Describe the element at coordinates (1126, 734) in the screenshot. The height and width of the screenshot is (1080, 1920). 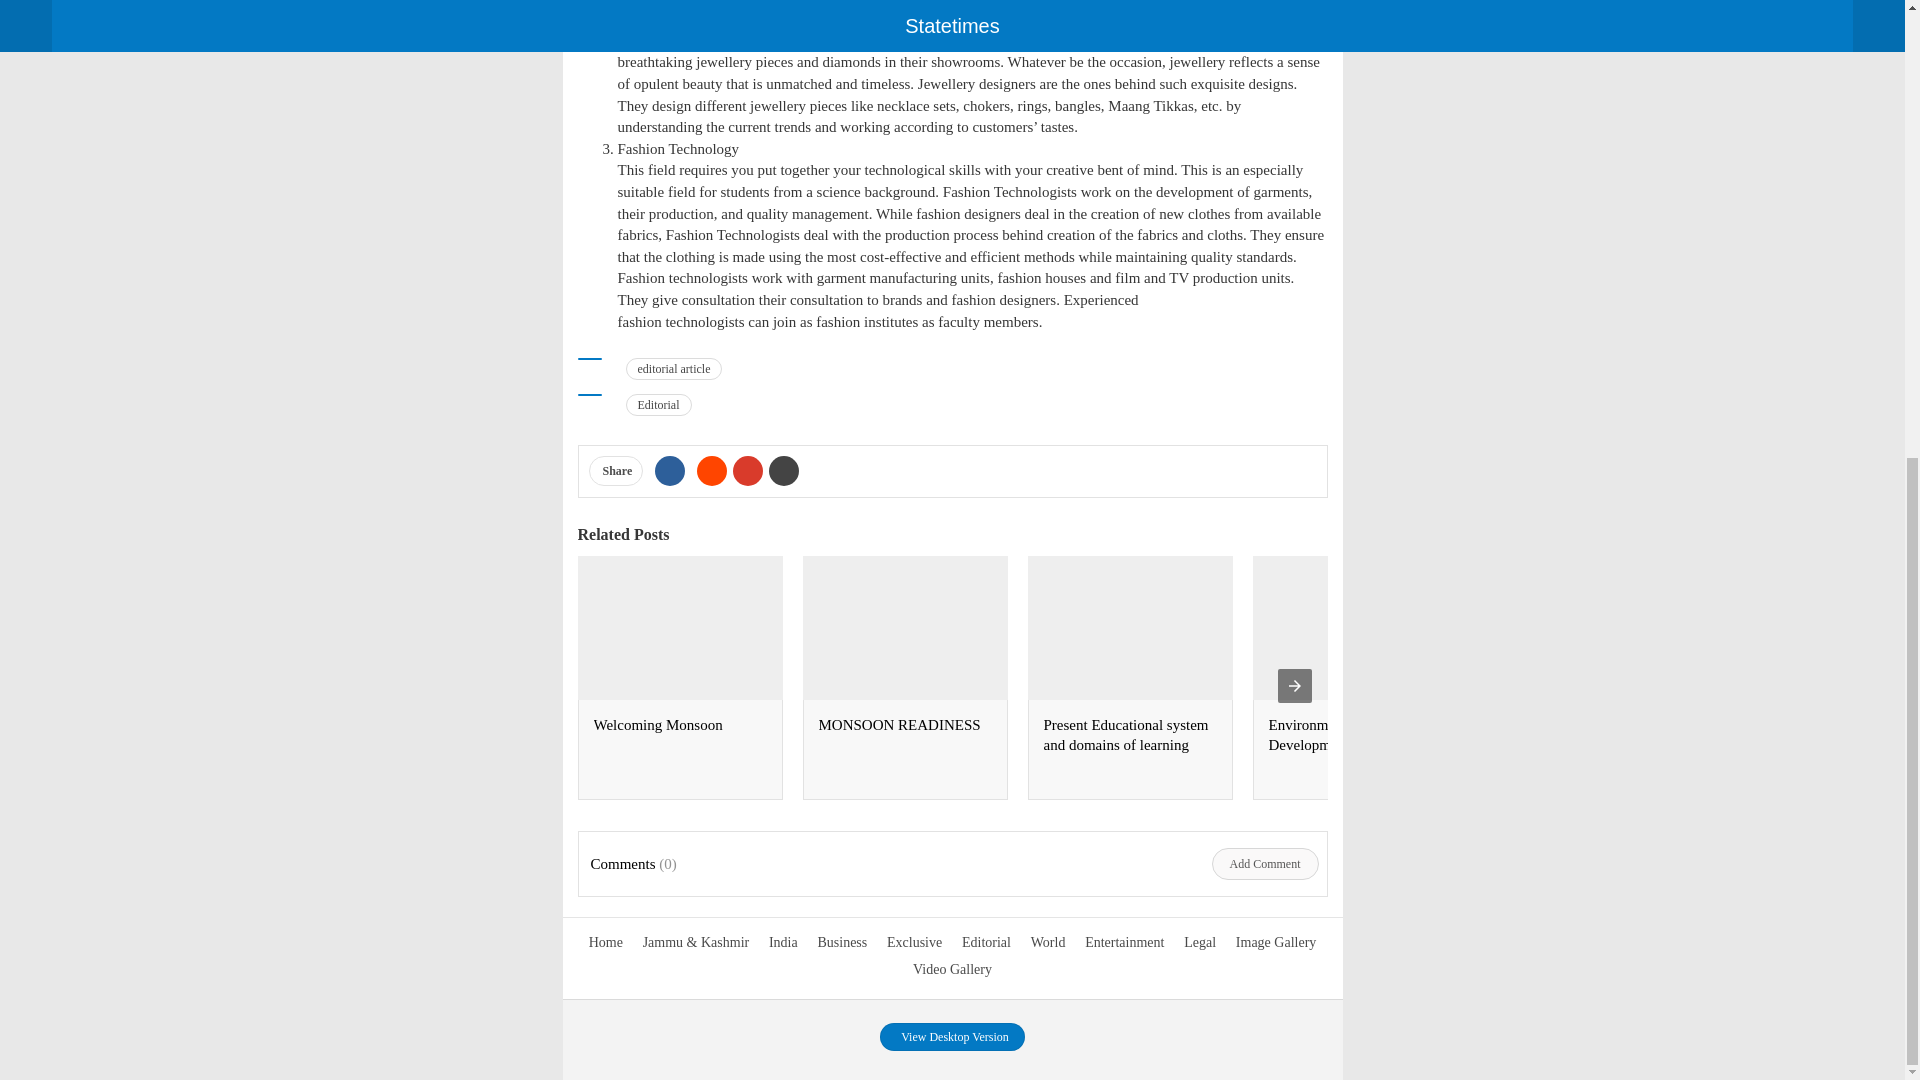
I see `Present Educational system and domains of learning` at that location.